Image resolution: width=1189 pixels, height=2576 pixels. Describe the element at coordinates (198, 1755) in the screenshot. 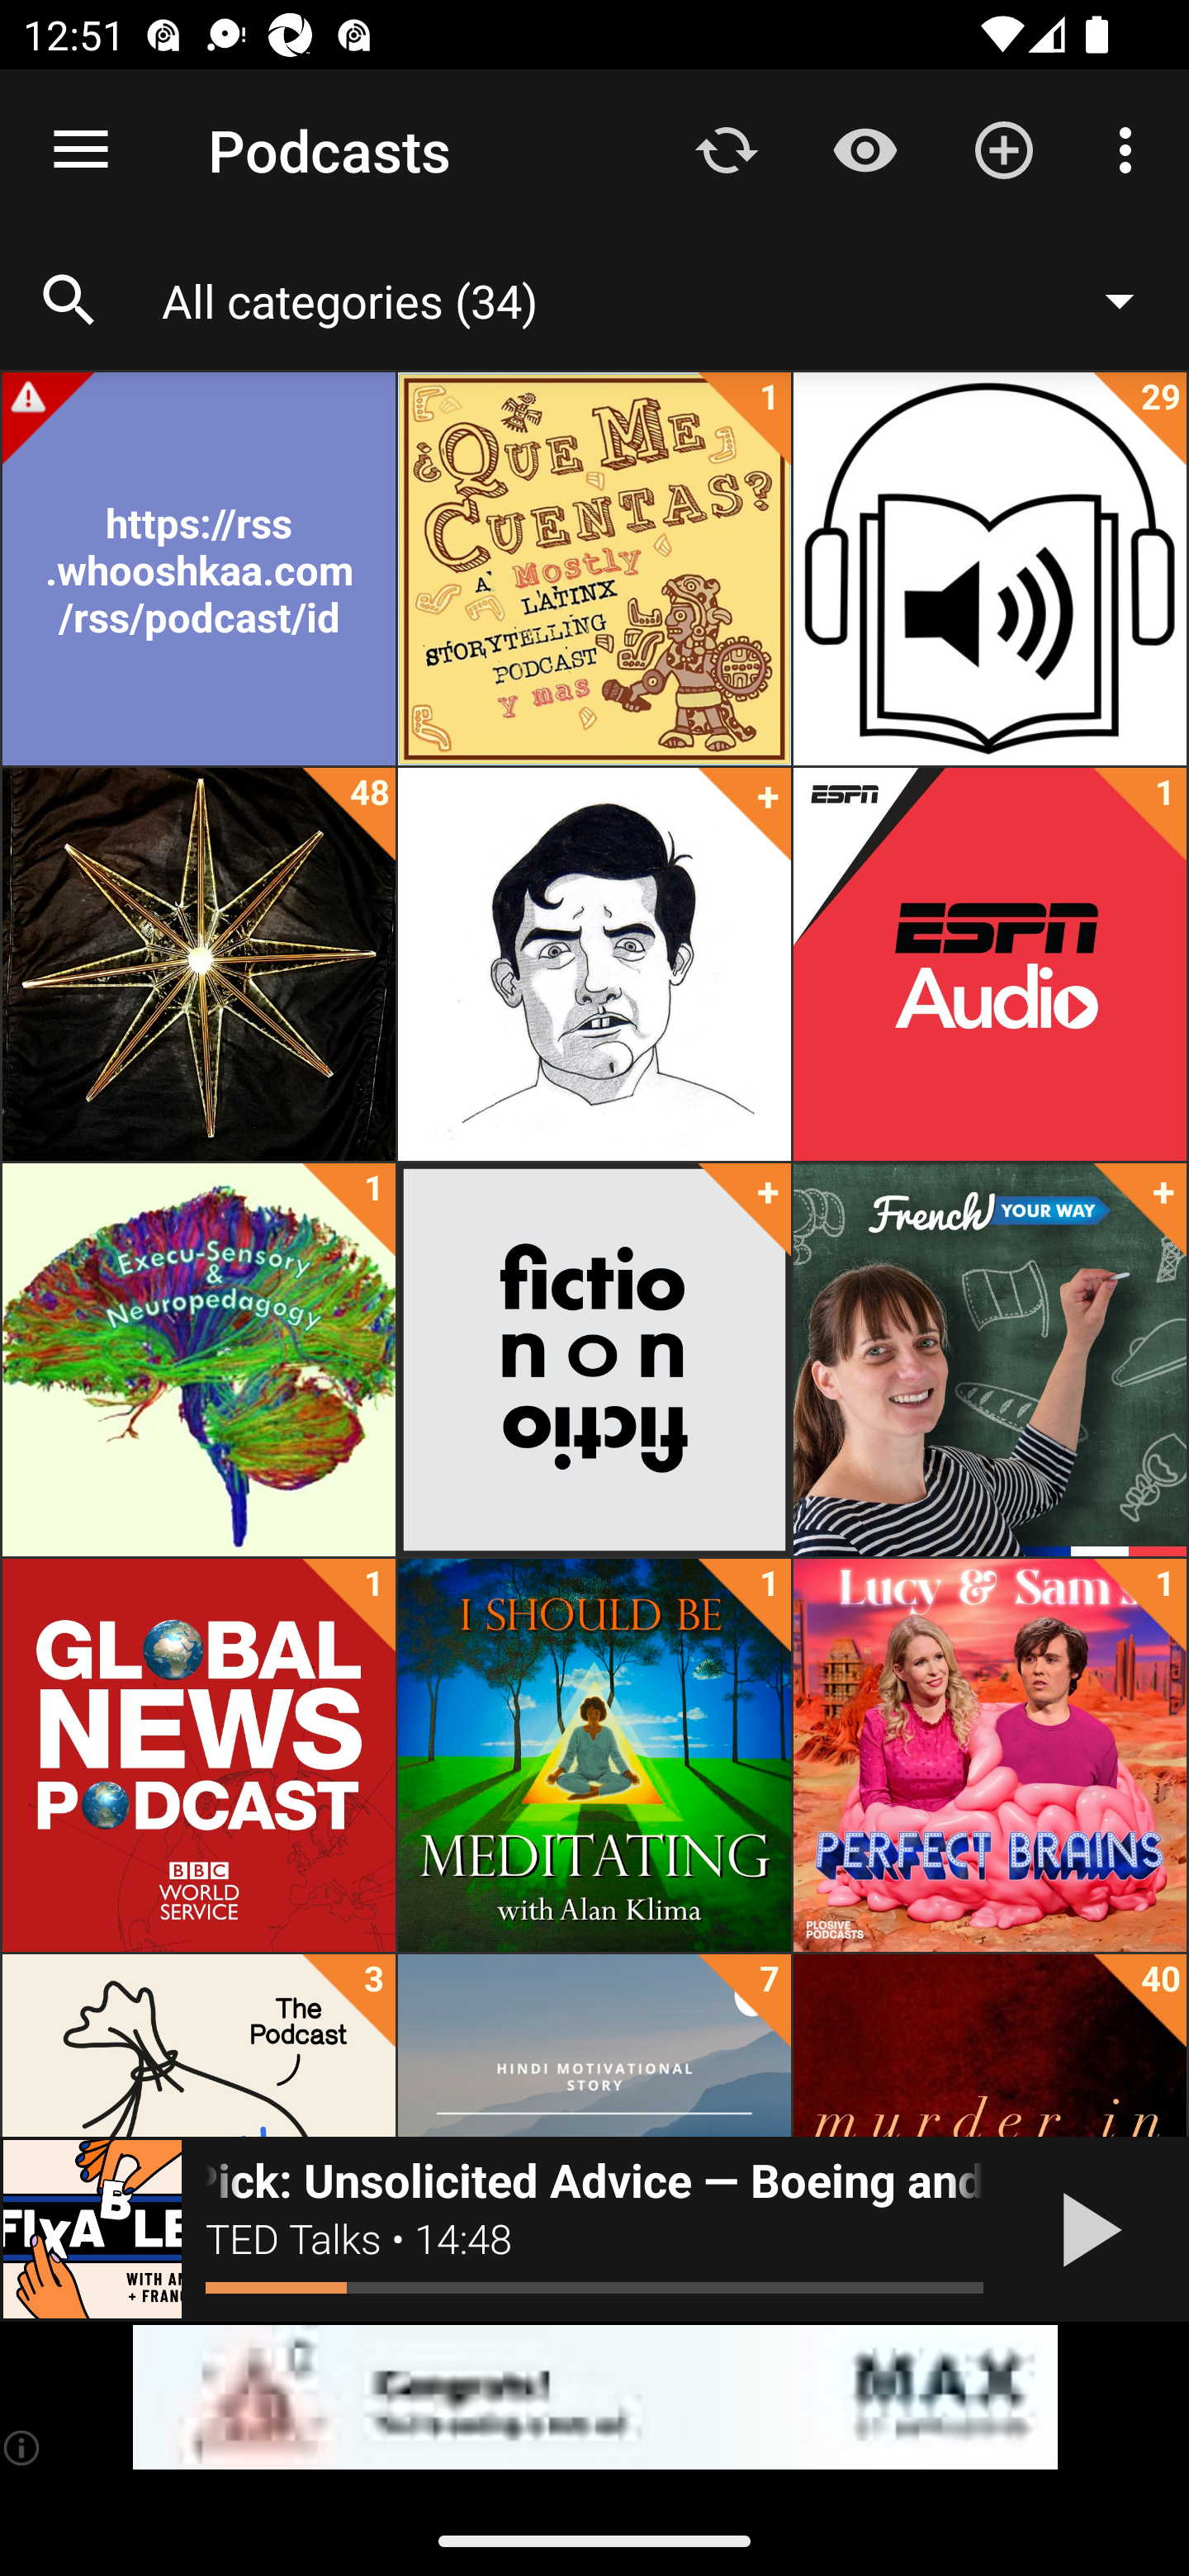

I see `Global News Podcast 1` at that location.